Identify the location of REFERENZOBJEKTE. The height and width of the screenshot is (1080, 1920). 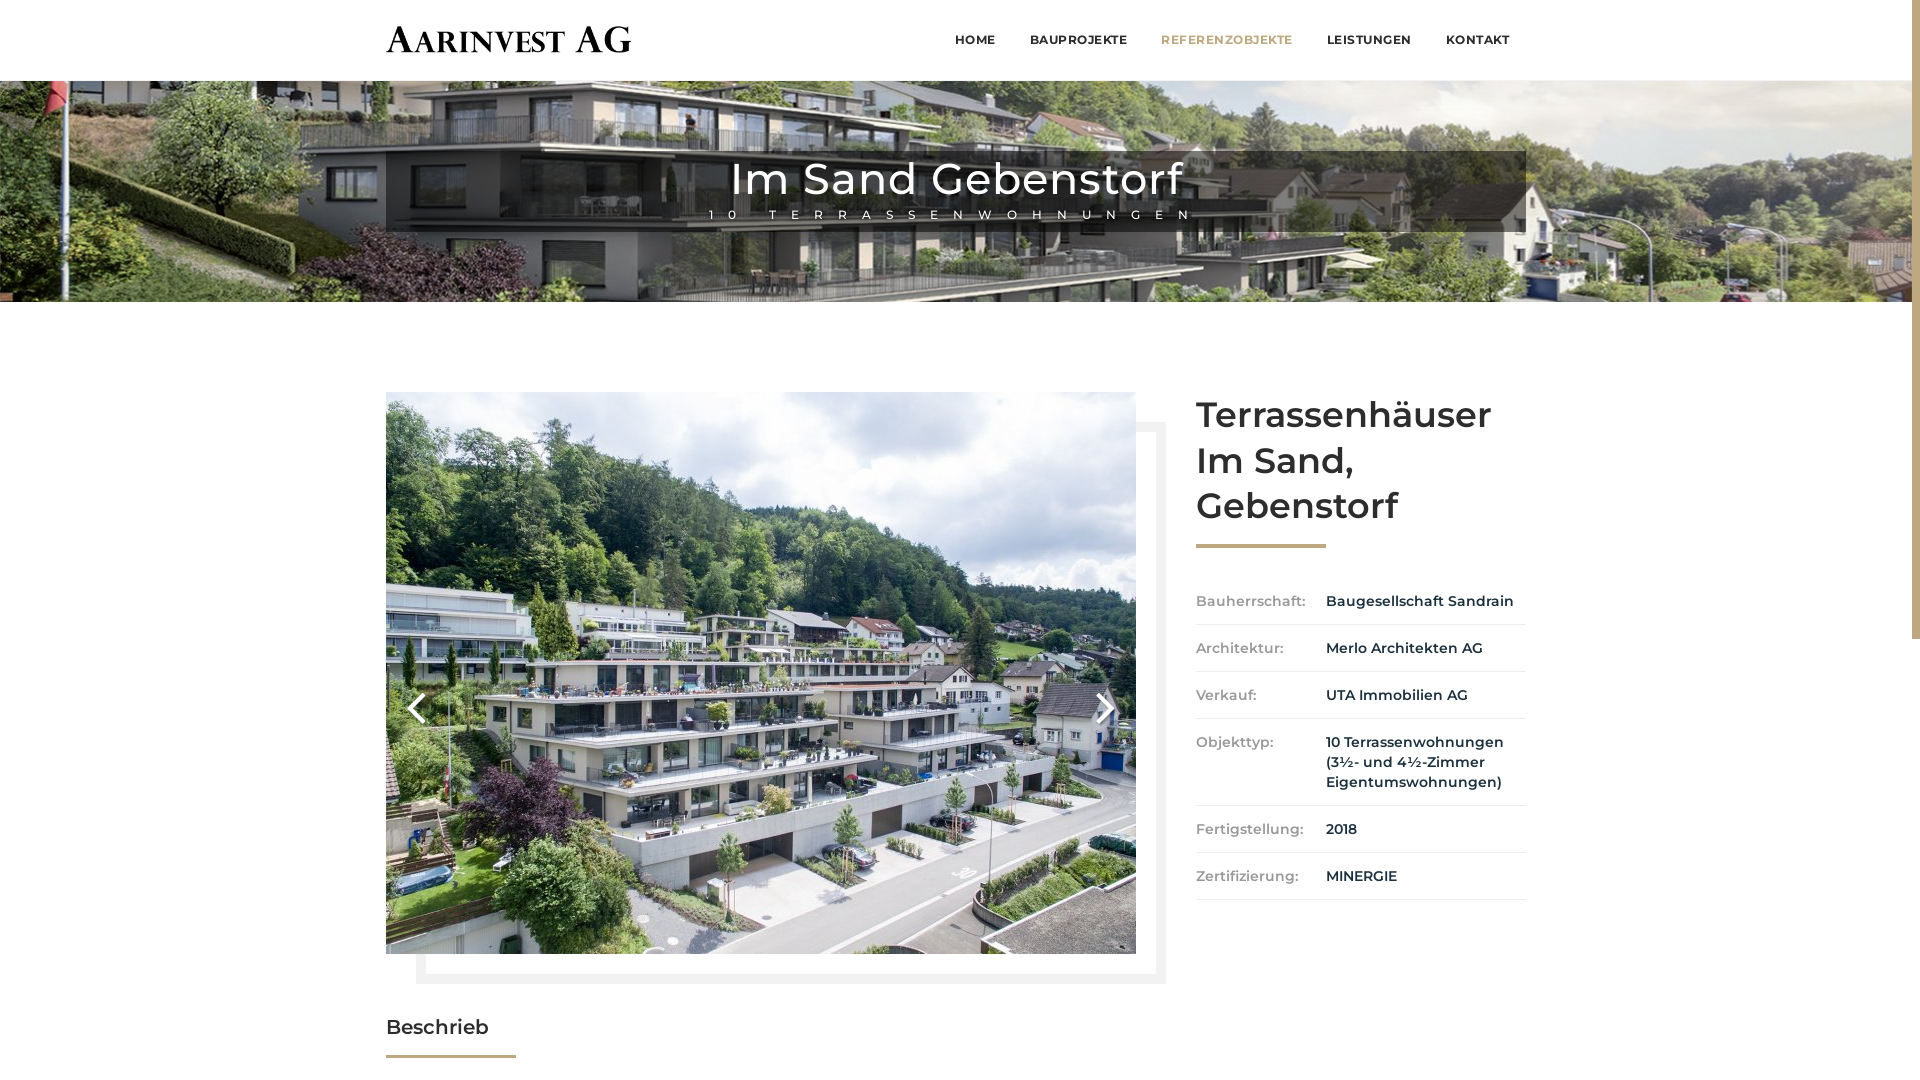
(1227, 40).